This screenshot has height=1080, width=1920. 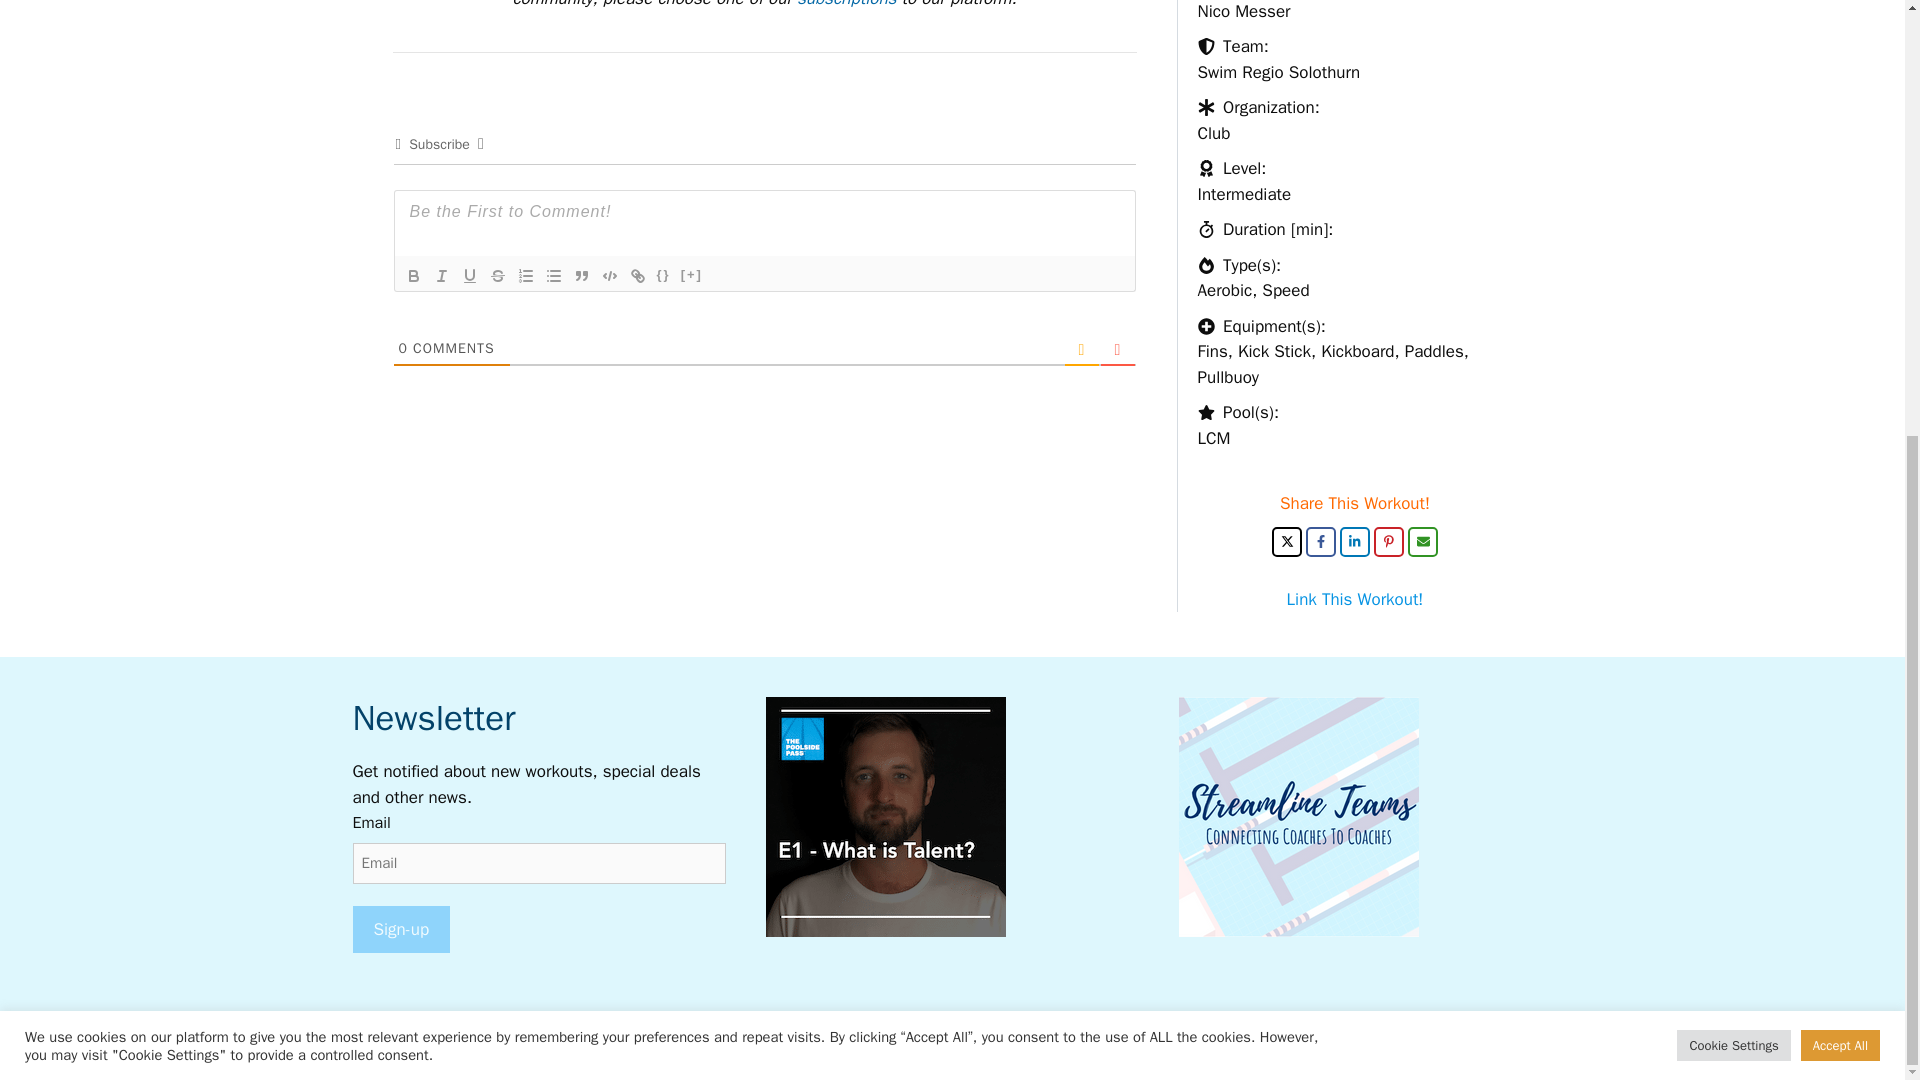 What do you see at coordinates (526, 276) in the screenshot?
I see `Ordered List` at bounding box center [526, 276].